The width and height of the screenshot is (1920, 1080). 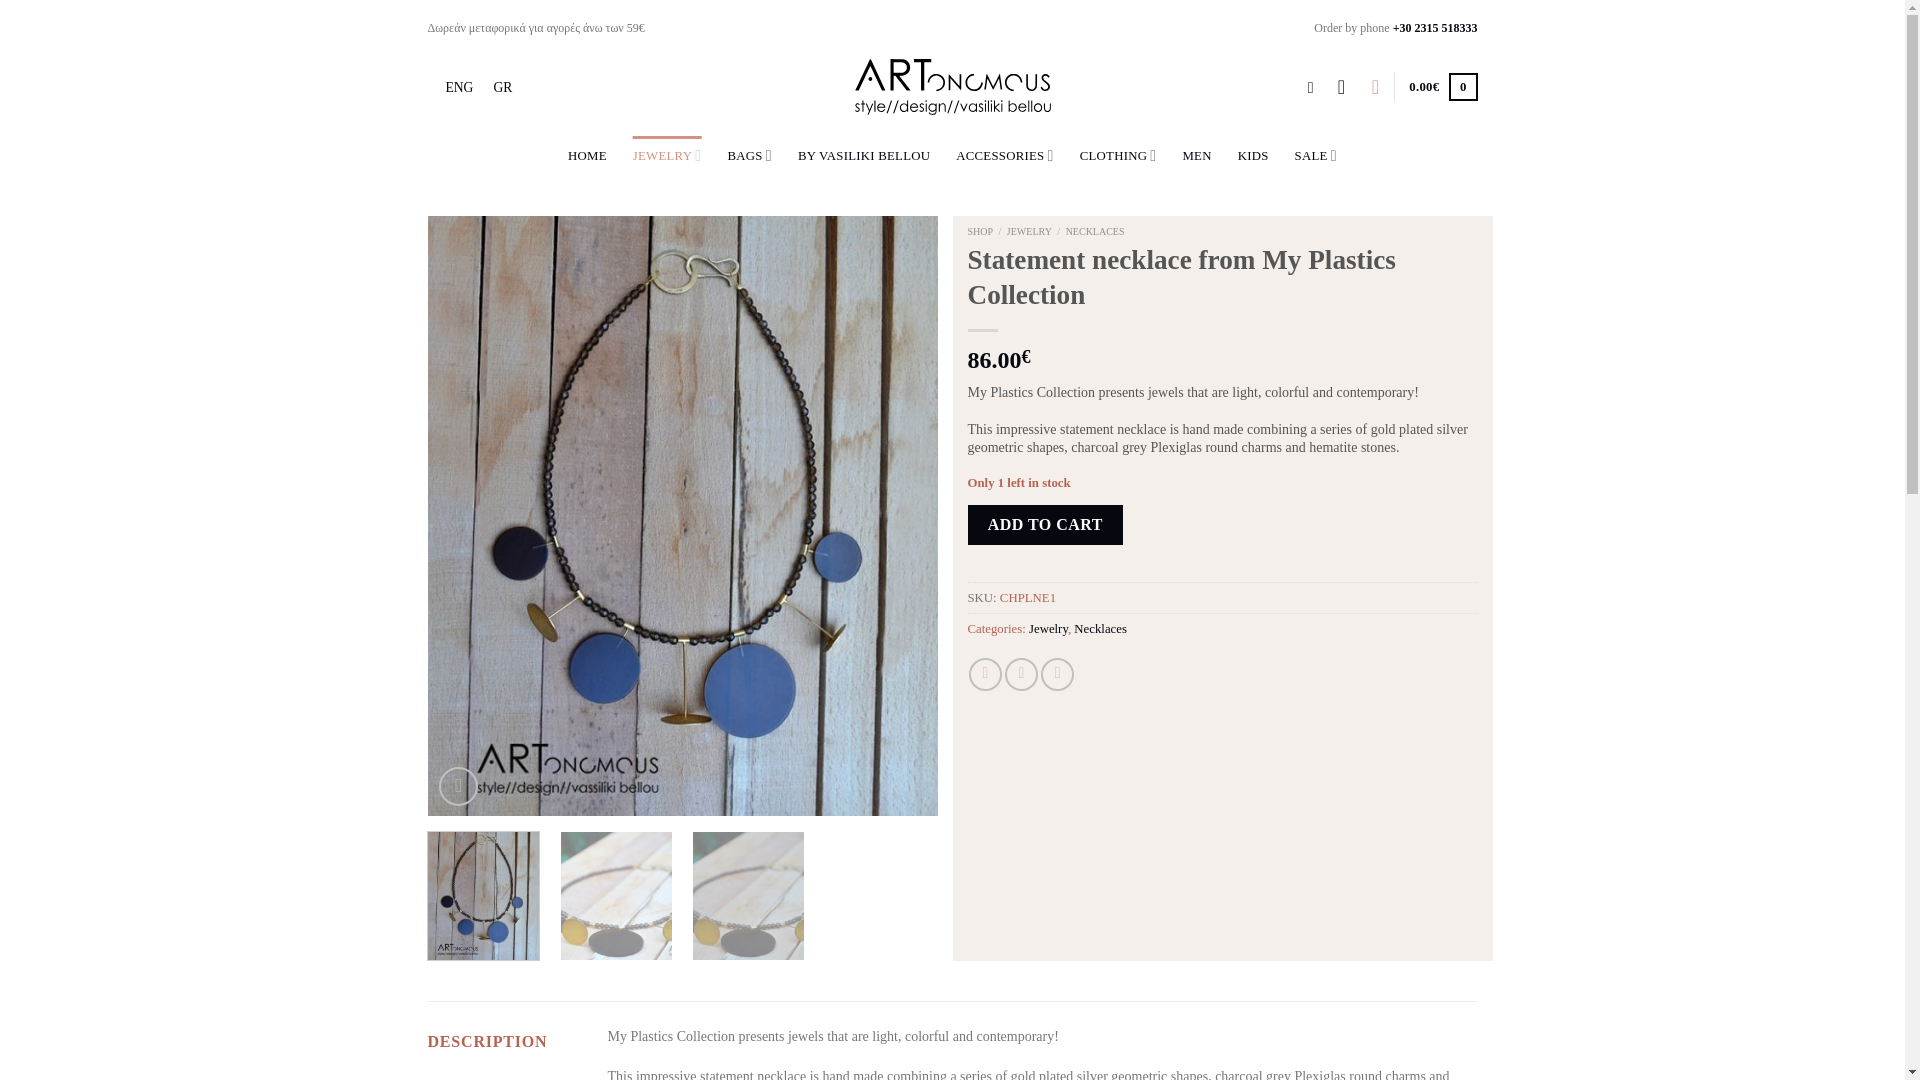 I want to click on JEWELRY, so click(x=668, y=155).